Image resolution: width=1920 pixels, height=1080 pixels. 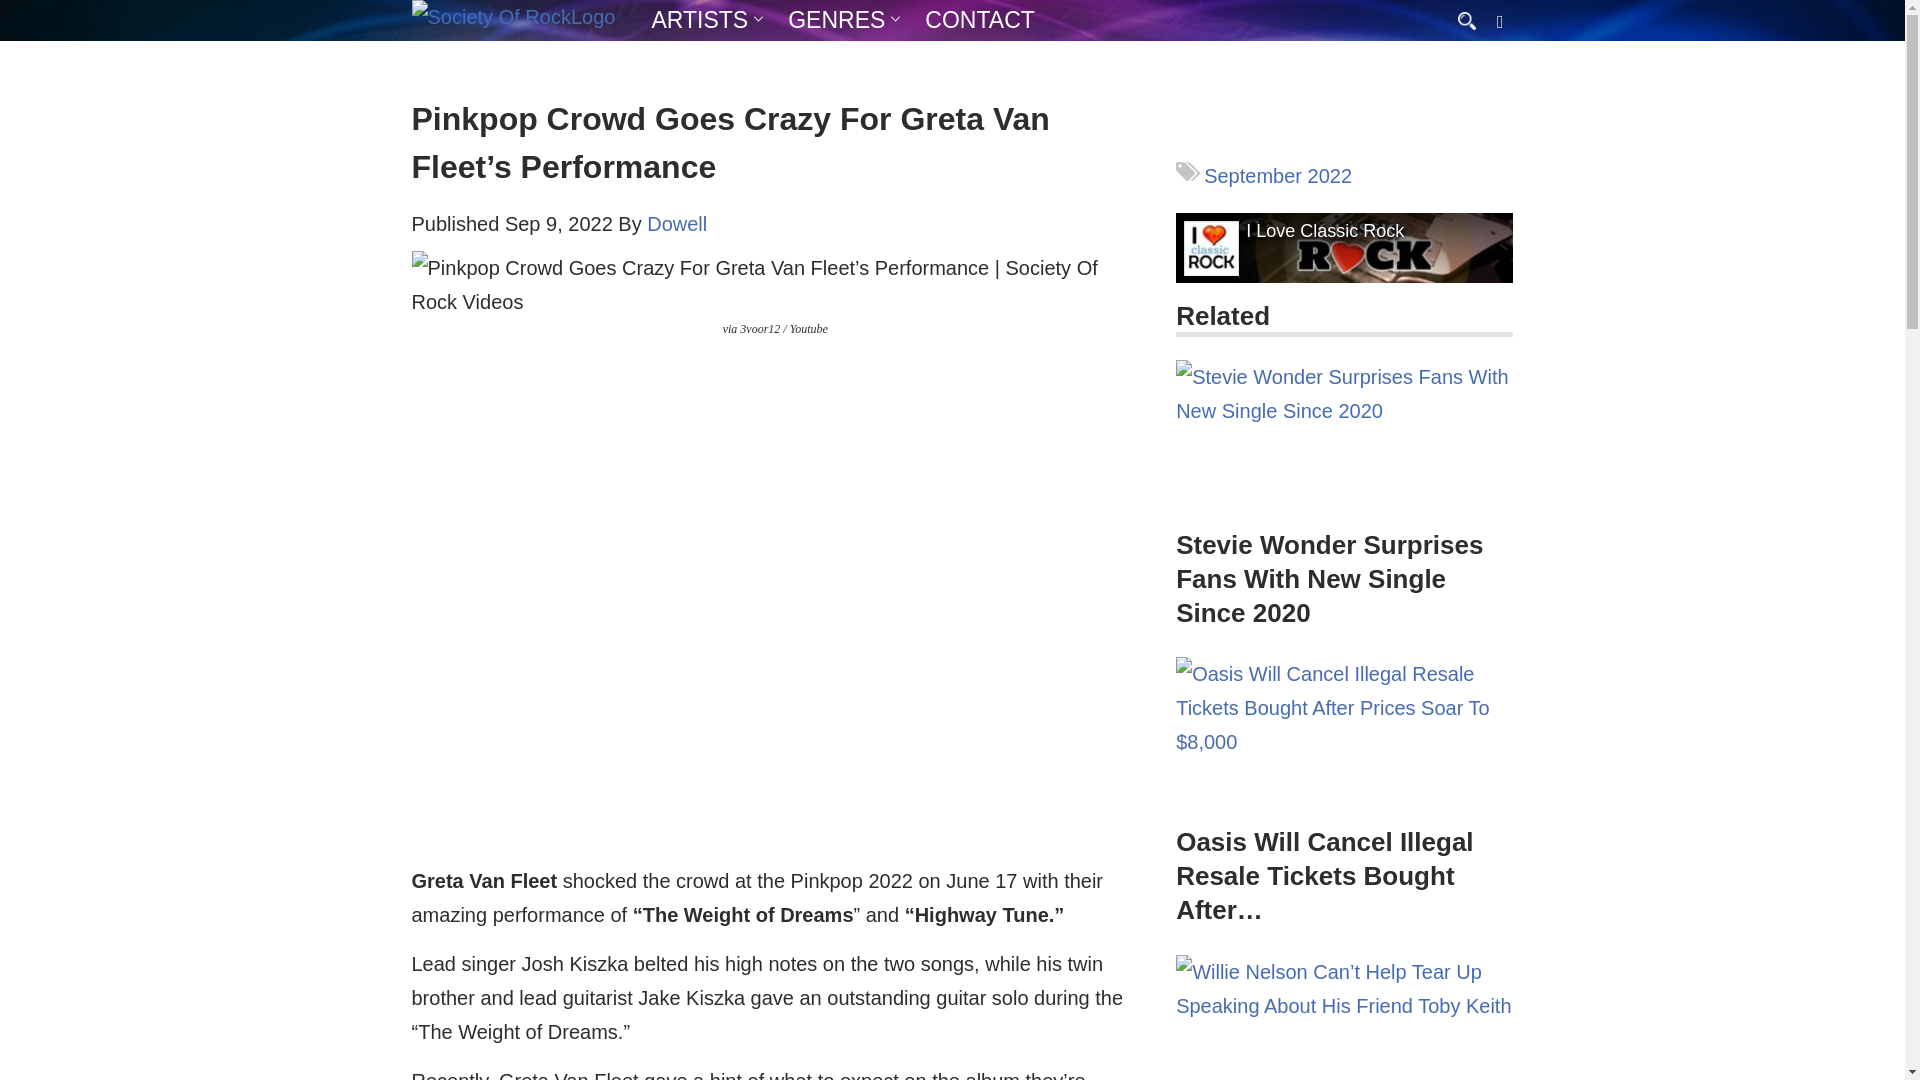 What do you see at coordinates (836, 20) in the screenshot?
I see `GENRES` at bounding box center [836, 20].